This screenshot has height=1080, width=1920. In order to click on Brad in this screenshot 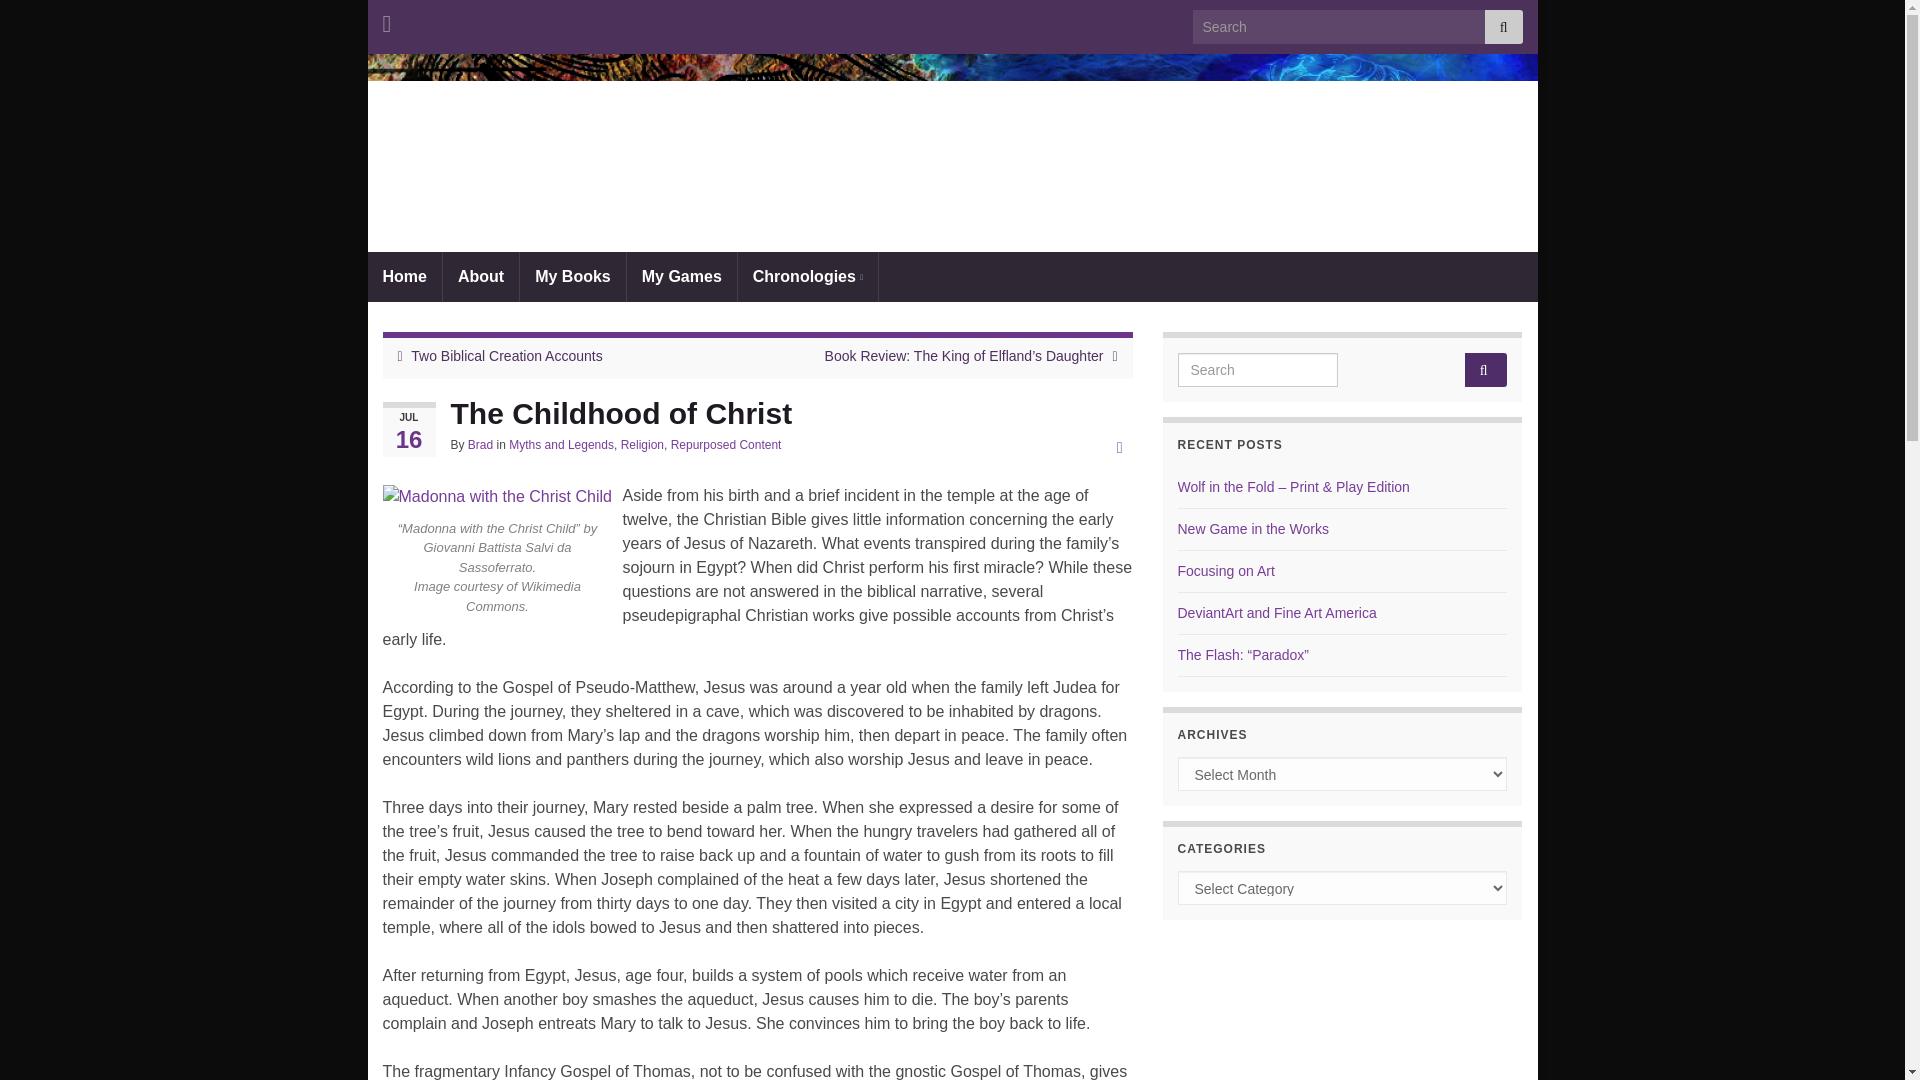, I will do `click(480, 445)`.